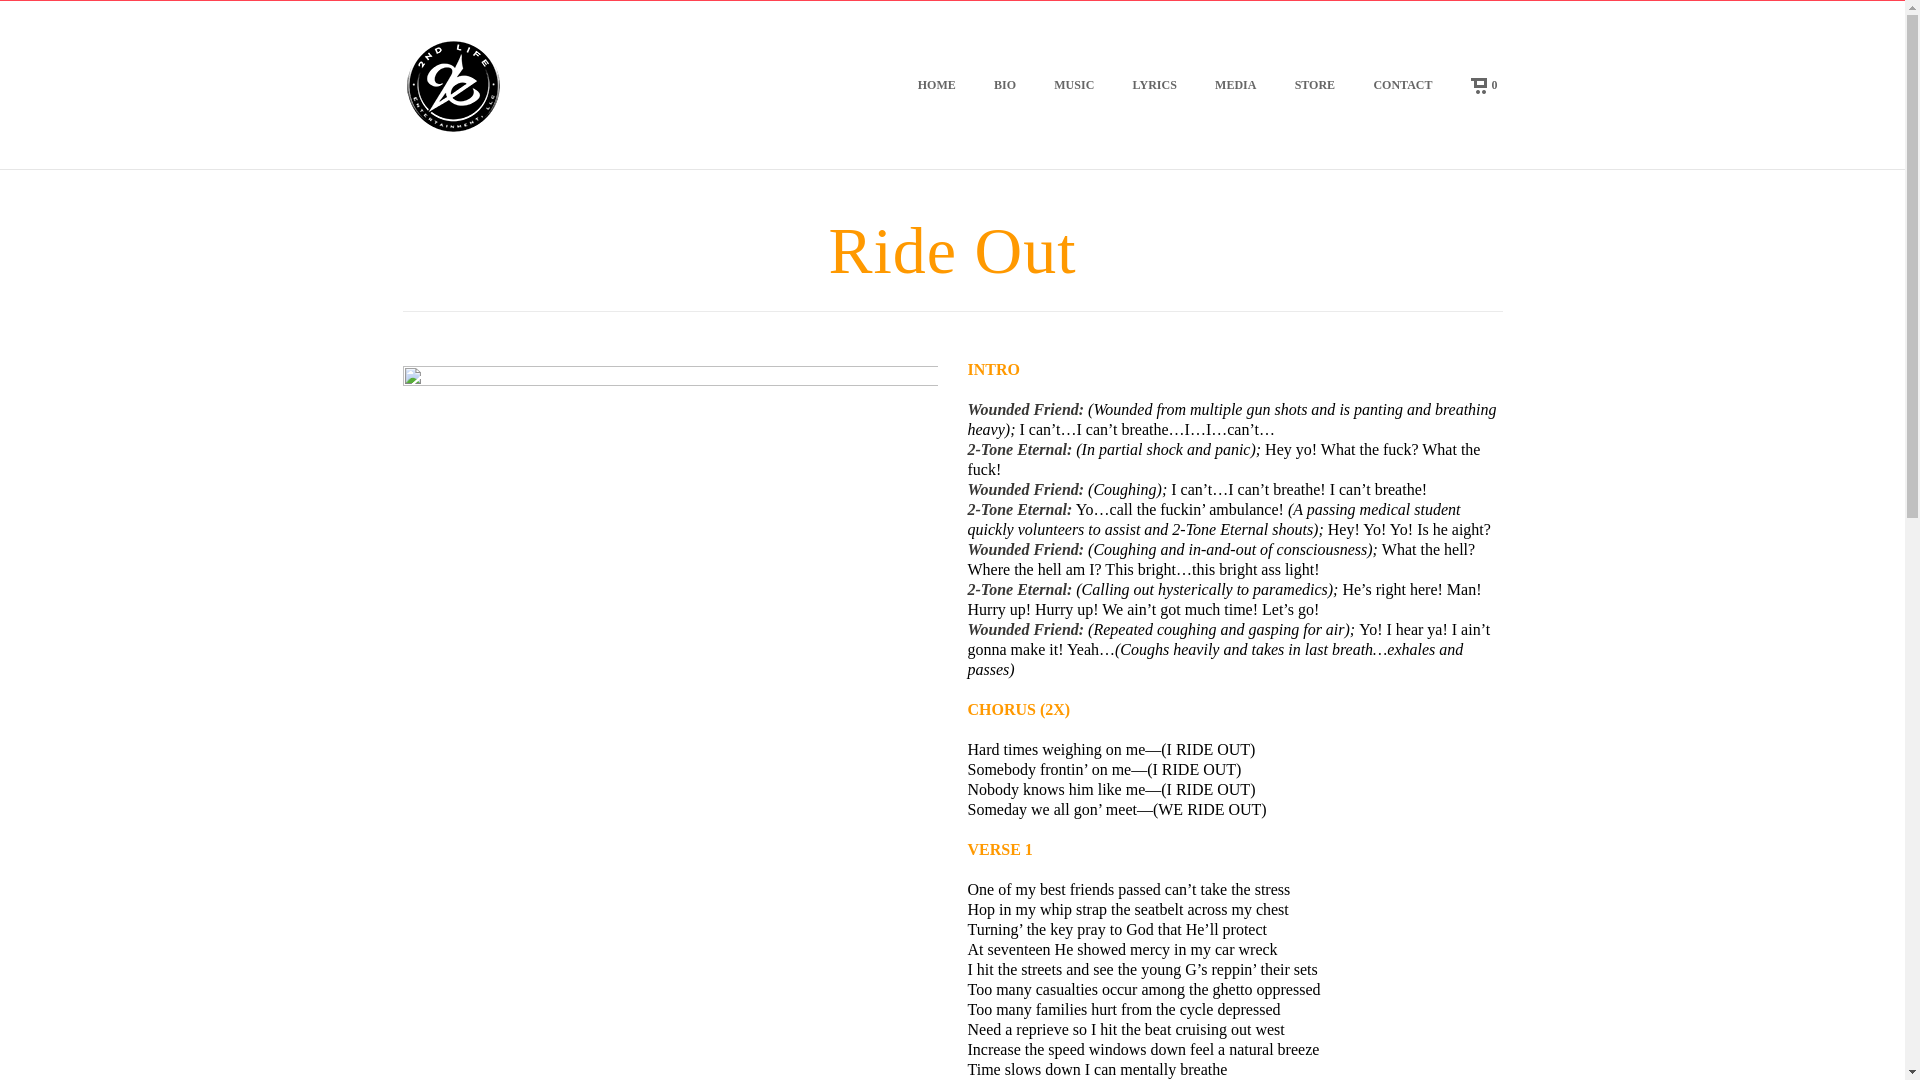 The image size is (1920, 1080). I want to click on 0, so click(1476, 85).